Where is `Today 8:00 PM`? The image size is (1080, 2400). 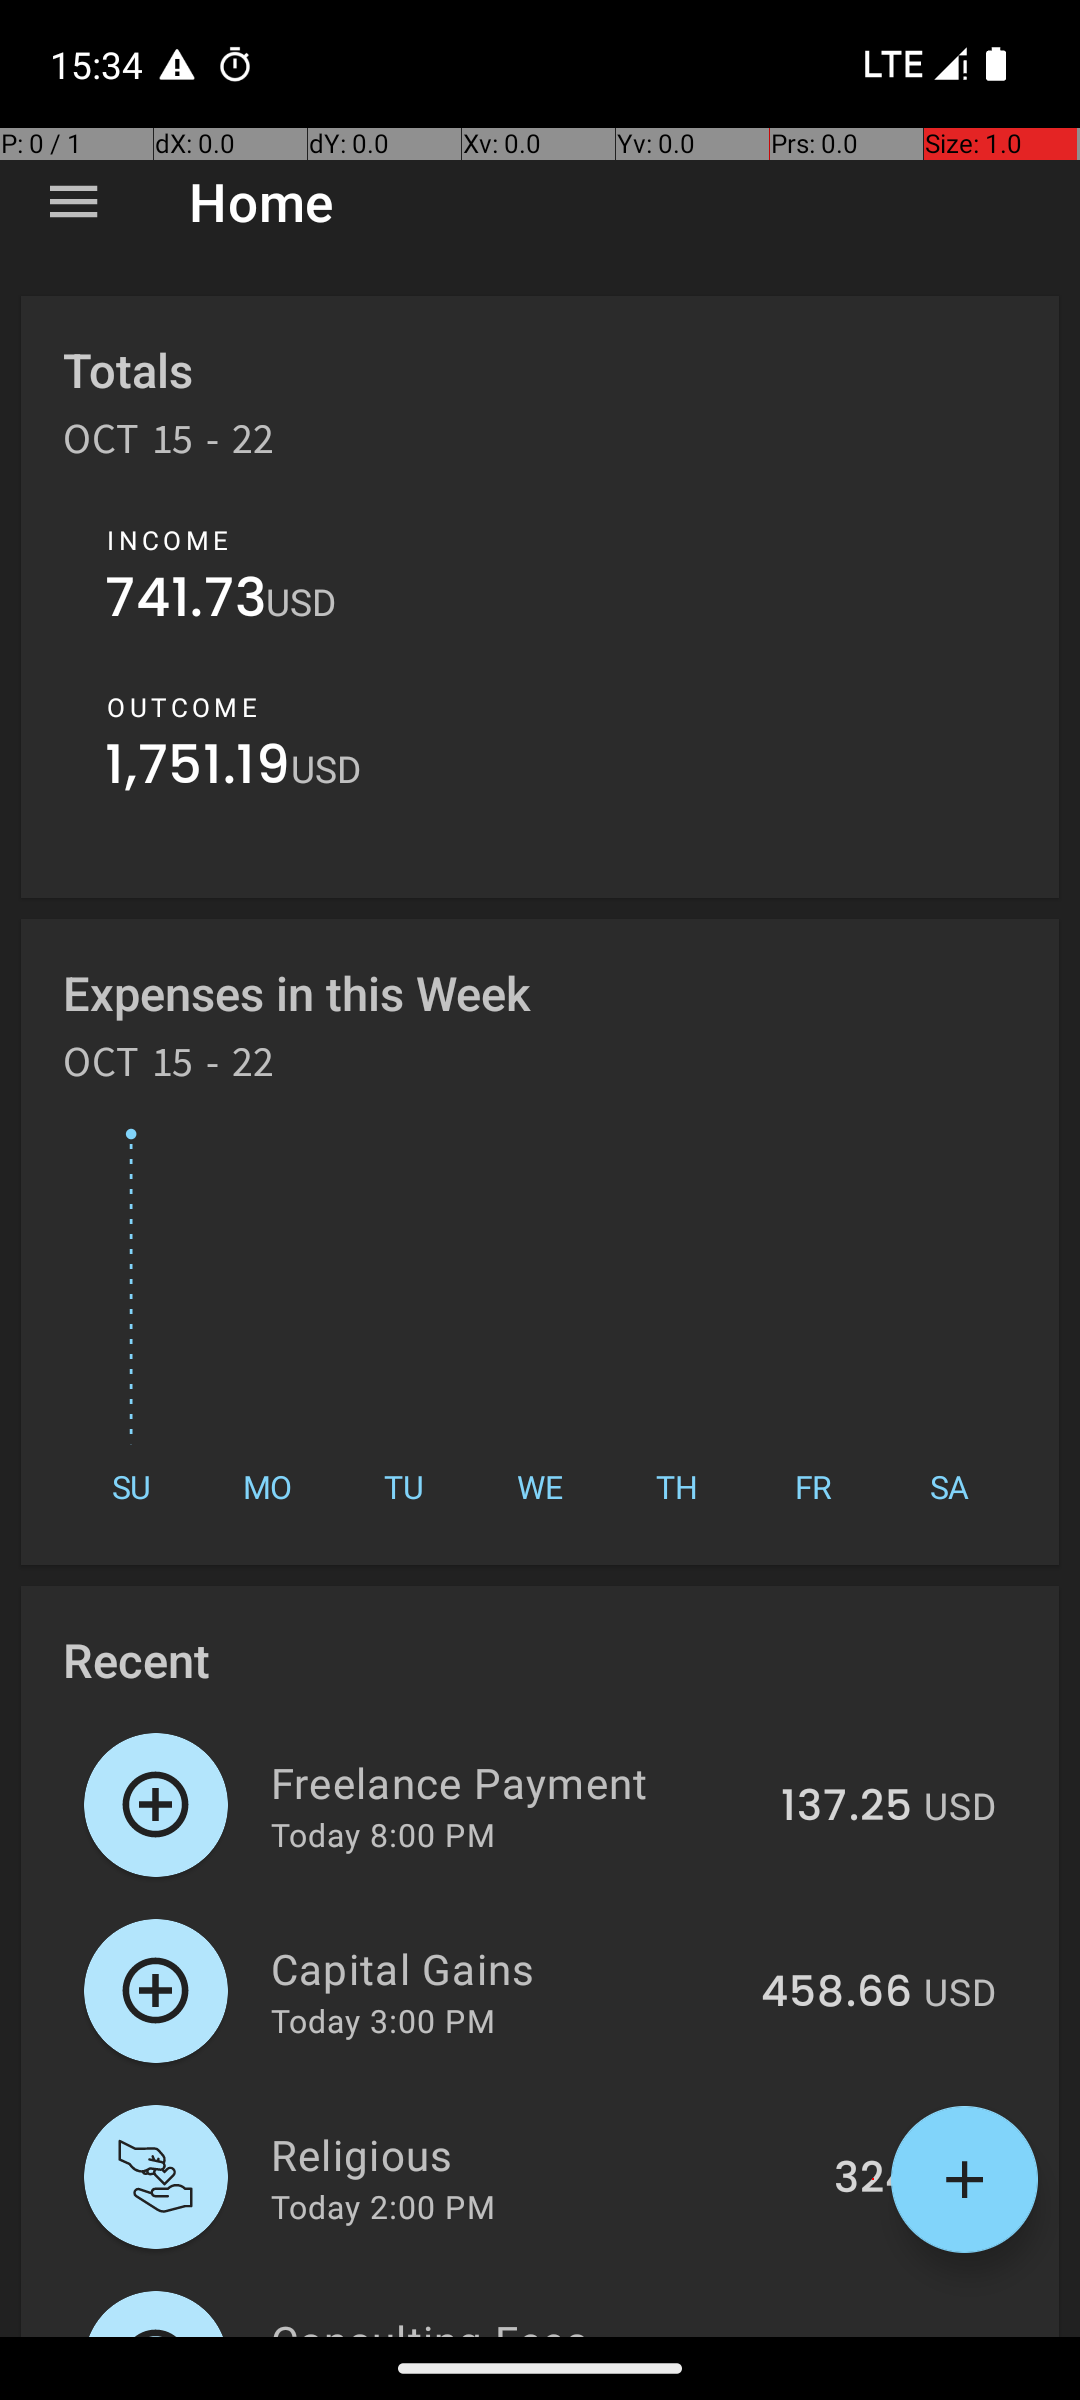
Today 8:00 PM is located at coordinates (383, 1834).